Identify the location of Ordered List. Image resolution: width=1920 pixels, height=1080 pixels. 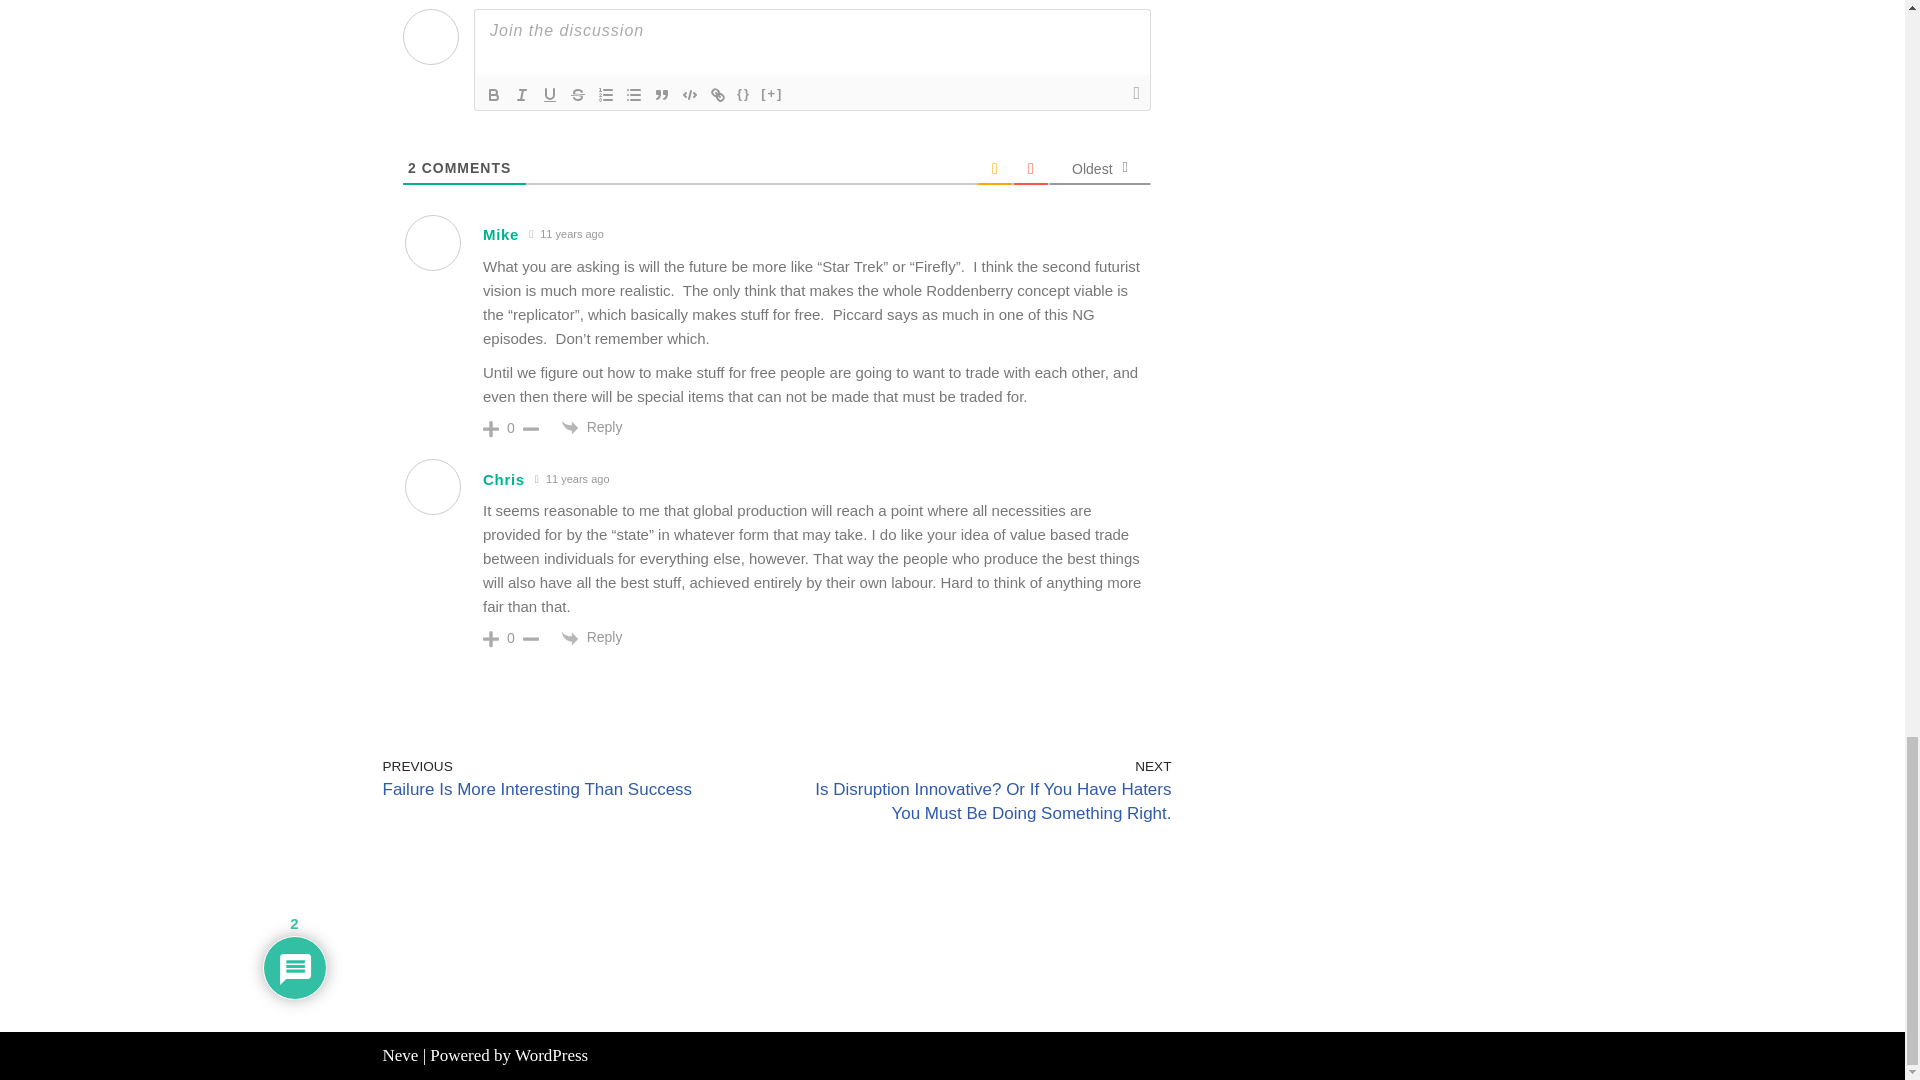
(606, 94).